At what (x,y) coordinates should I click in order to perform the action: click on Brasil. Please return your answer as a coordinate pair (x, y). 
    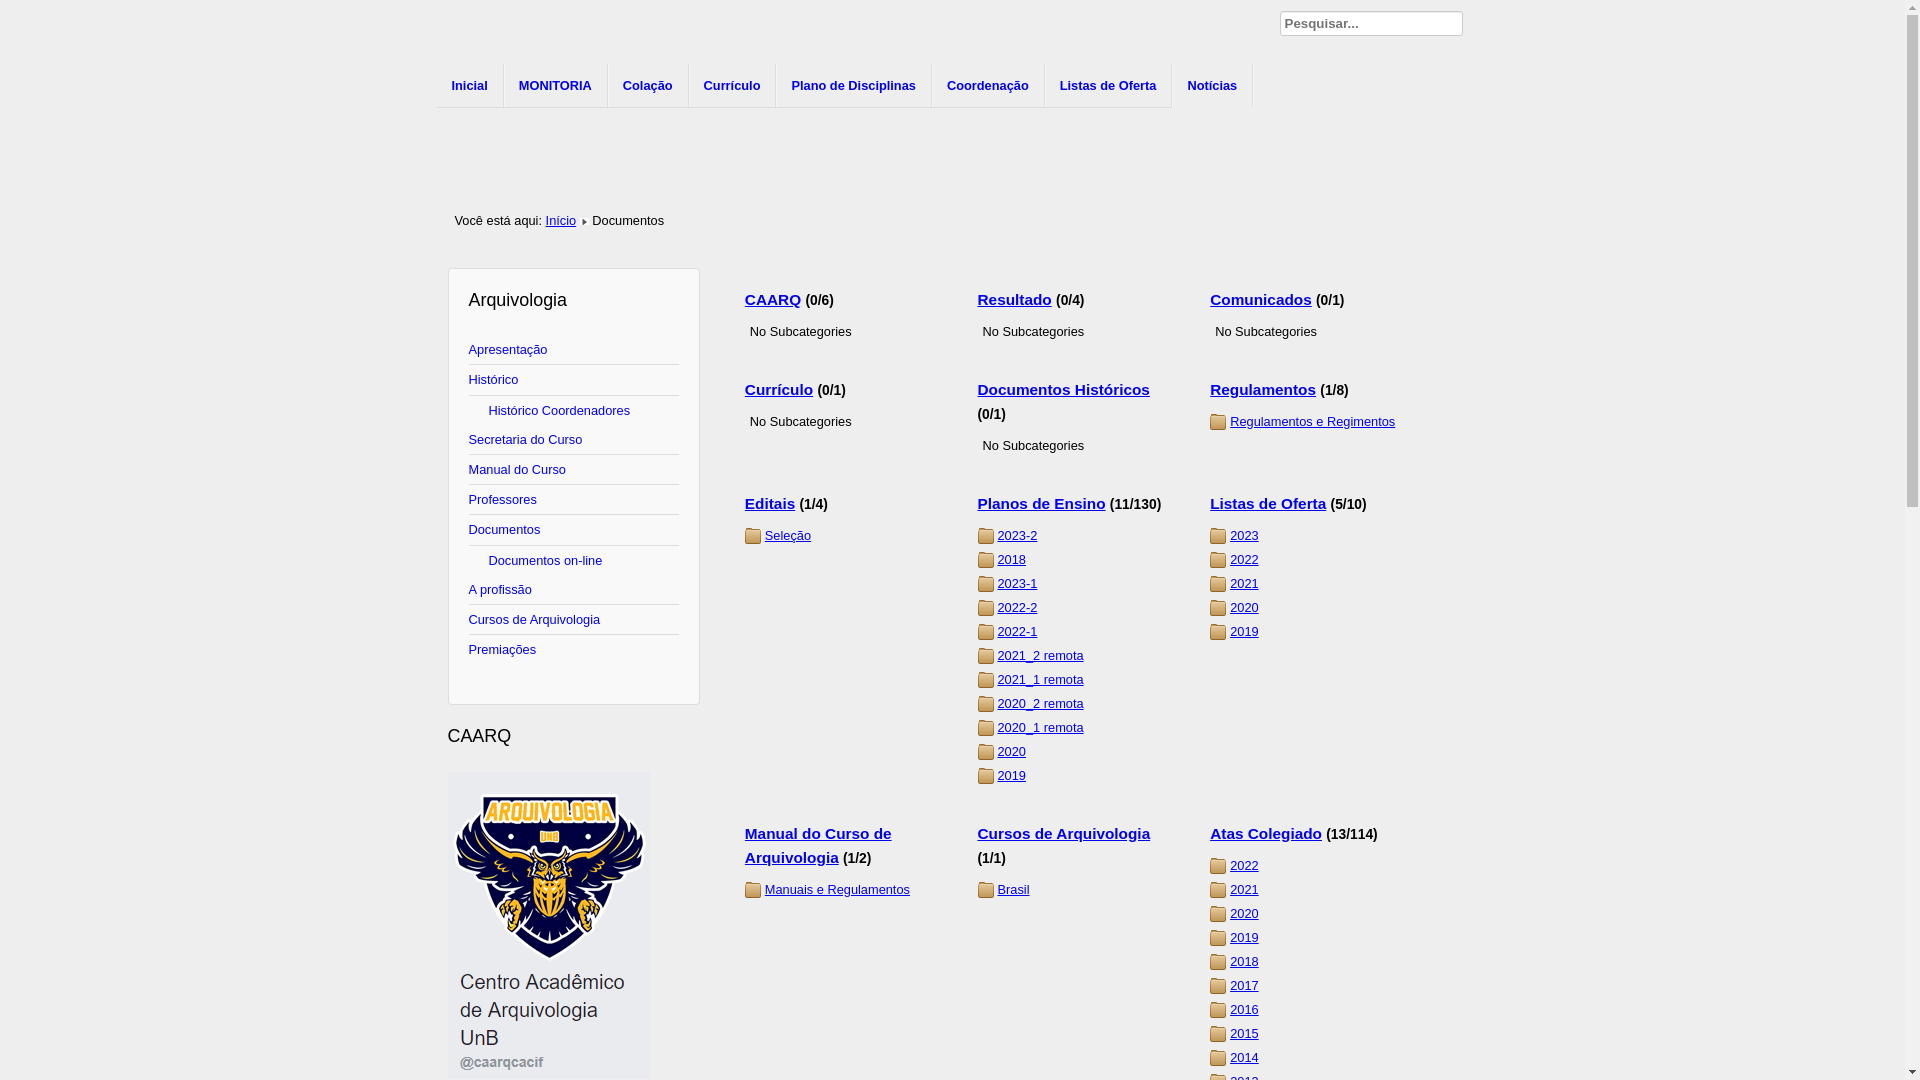
    Looking at the image, I should click on (1014, 890).